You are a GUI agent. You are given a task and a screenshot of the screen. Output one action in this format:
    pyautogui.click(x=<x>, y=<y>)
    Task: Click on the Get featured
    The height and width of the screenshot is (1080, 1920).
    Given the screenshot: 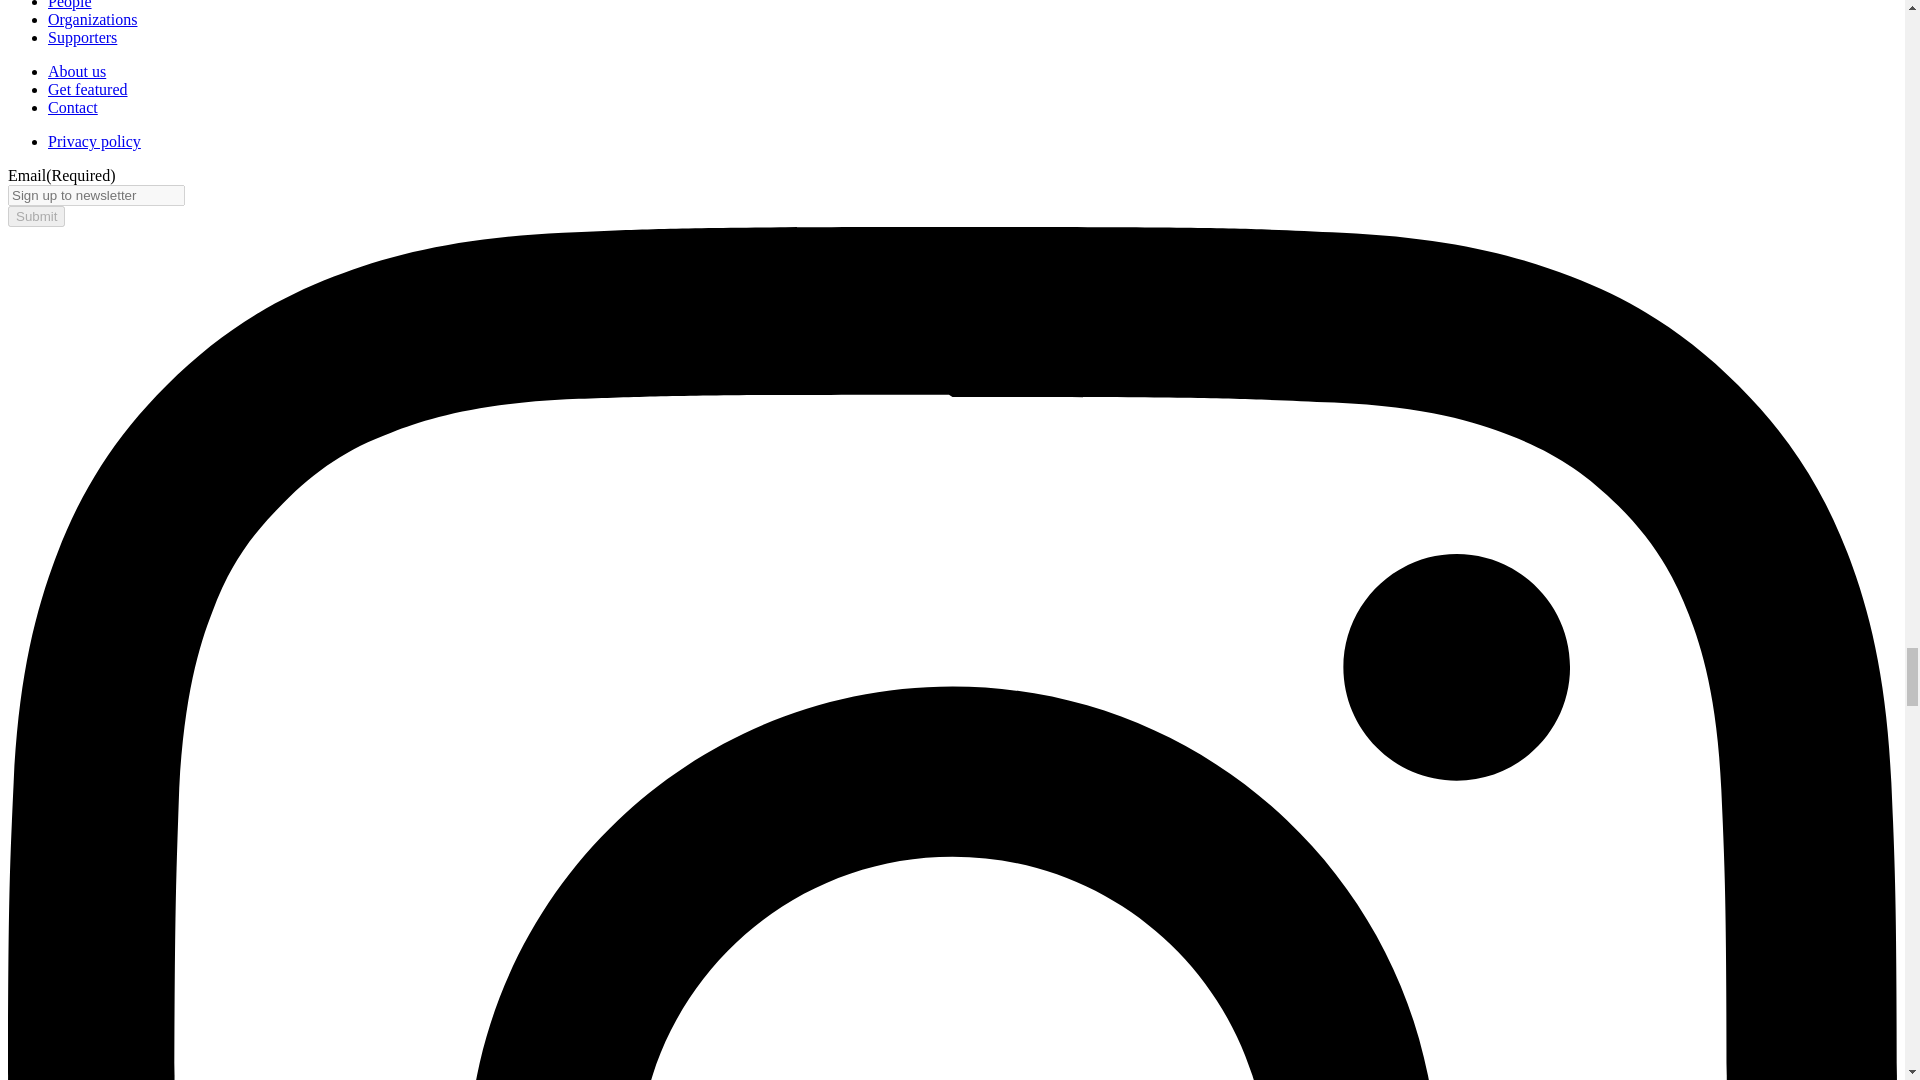 What is the action you would take?
    pyautogui.click(x=88, y=90)
    